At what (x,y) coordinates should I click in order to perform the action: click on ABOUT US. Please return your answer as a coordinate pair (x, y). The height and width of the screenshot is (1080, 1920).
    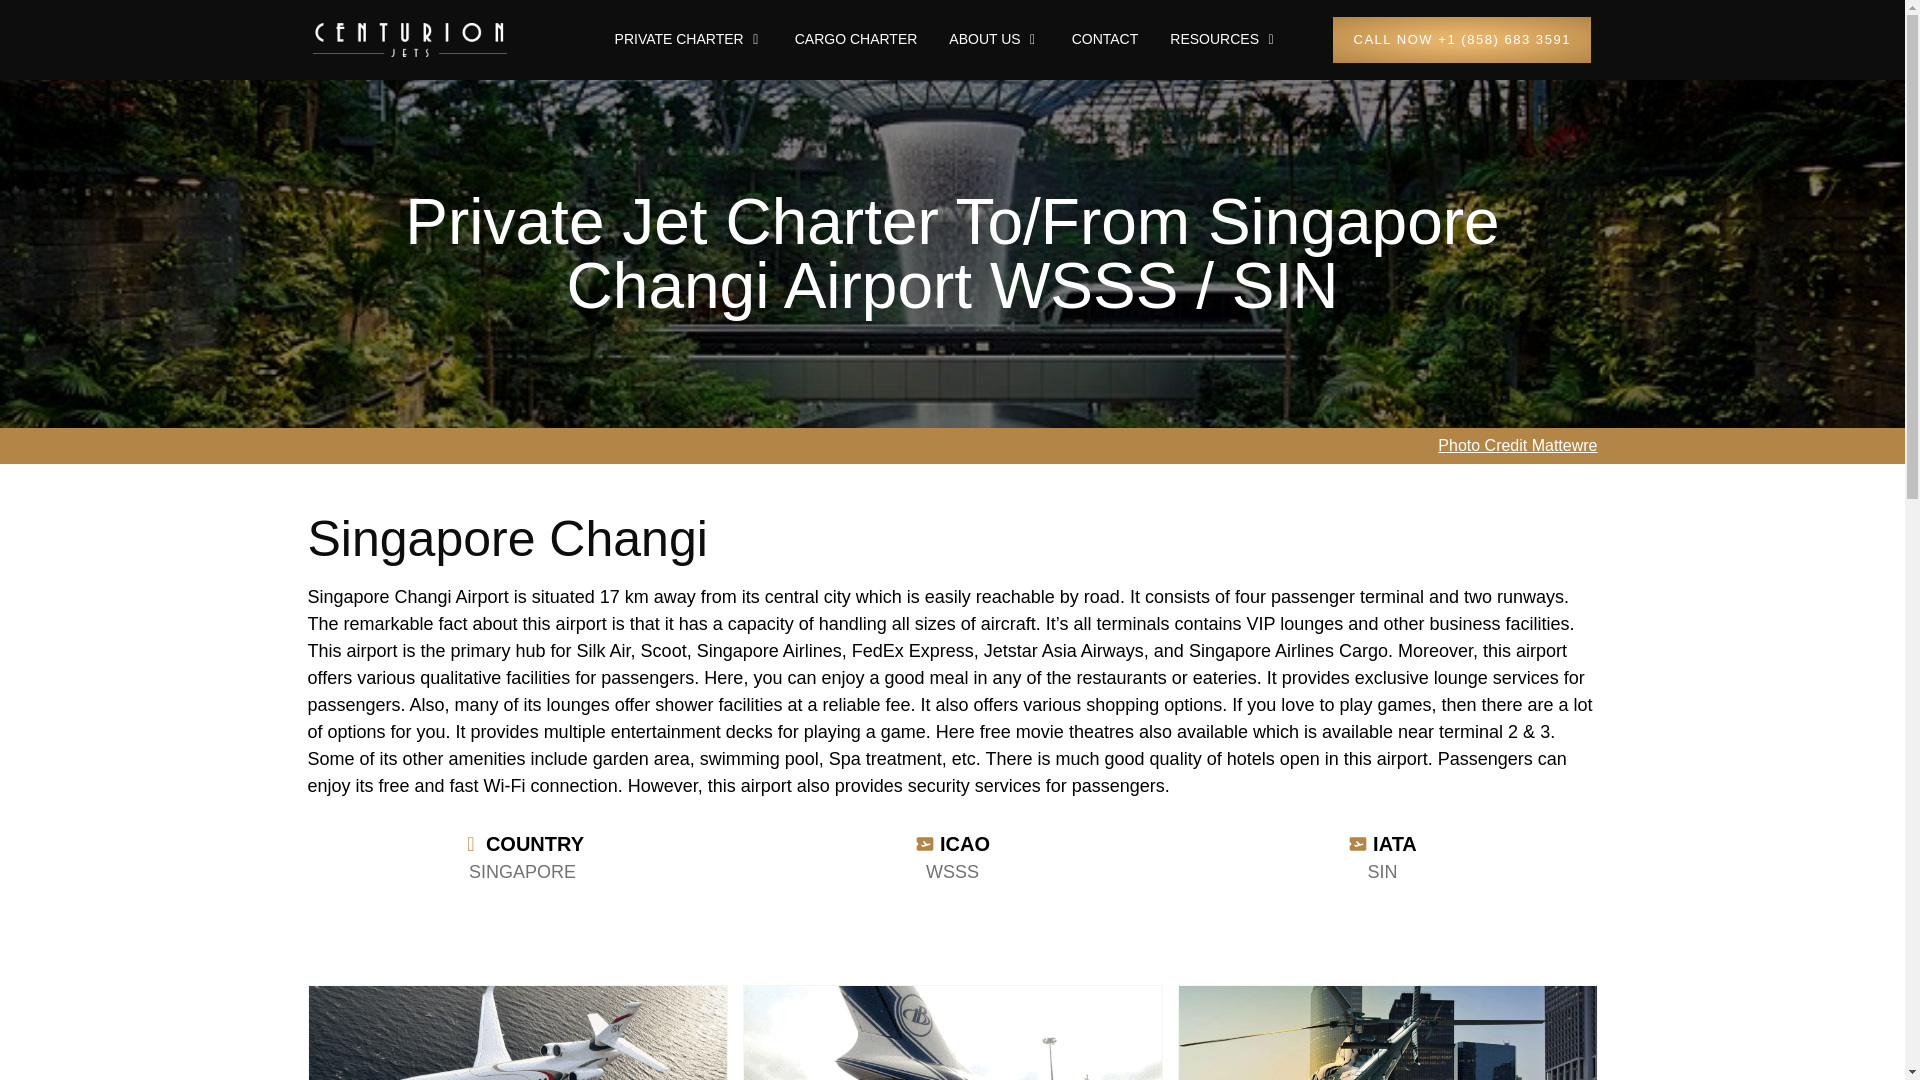
    Looking at the image, I should click on (984, 39).